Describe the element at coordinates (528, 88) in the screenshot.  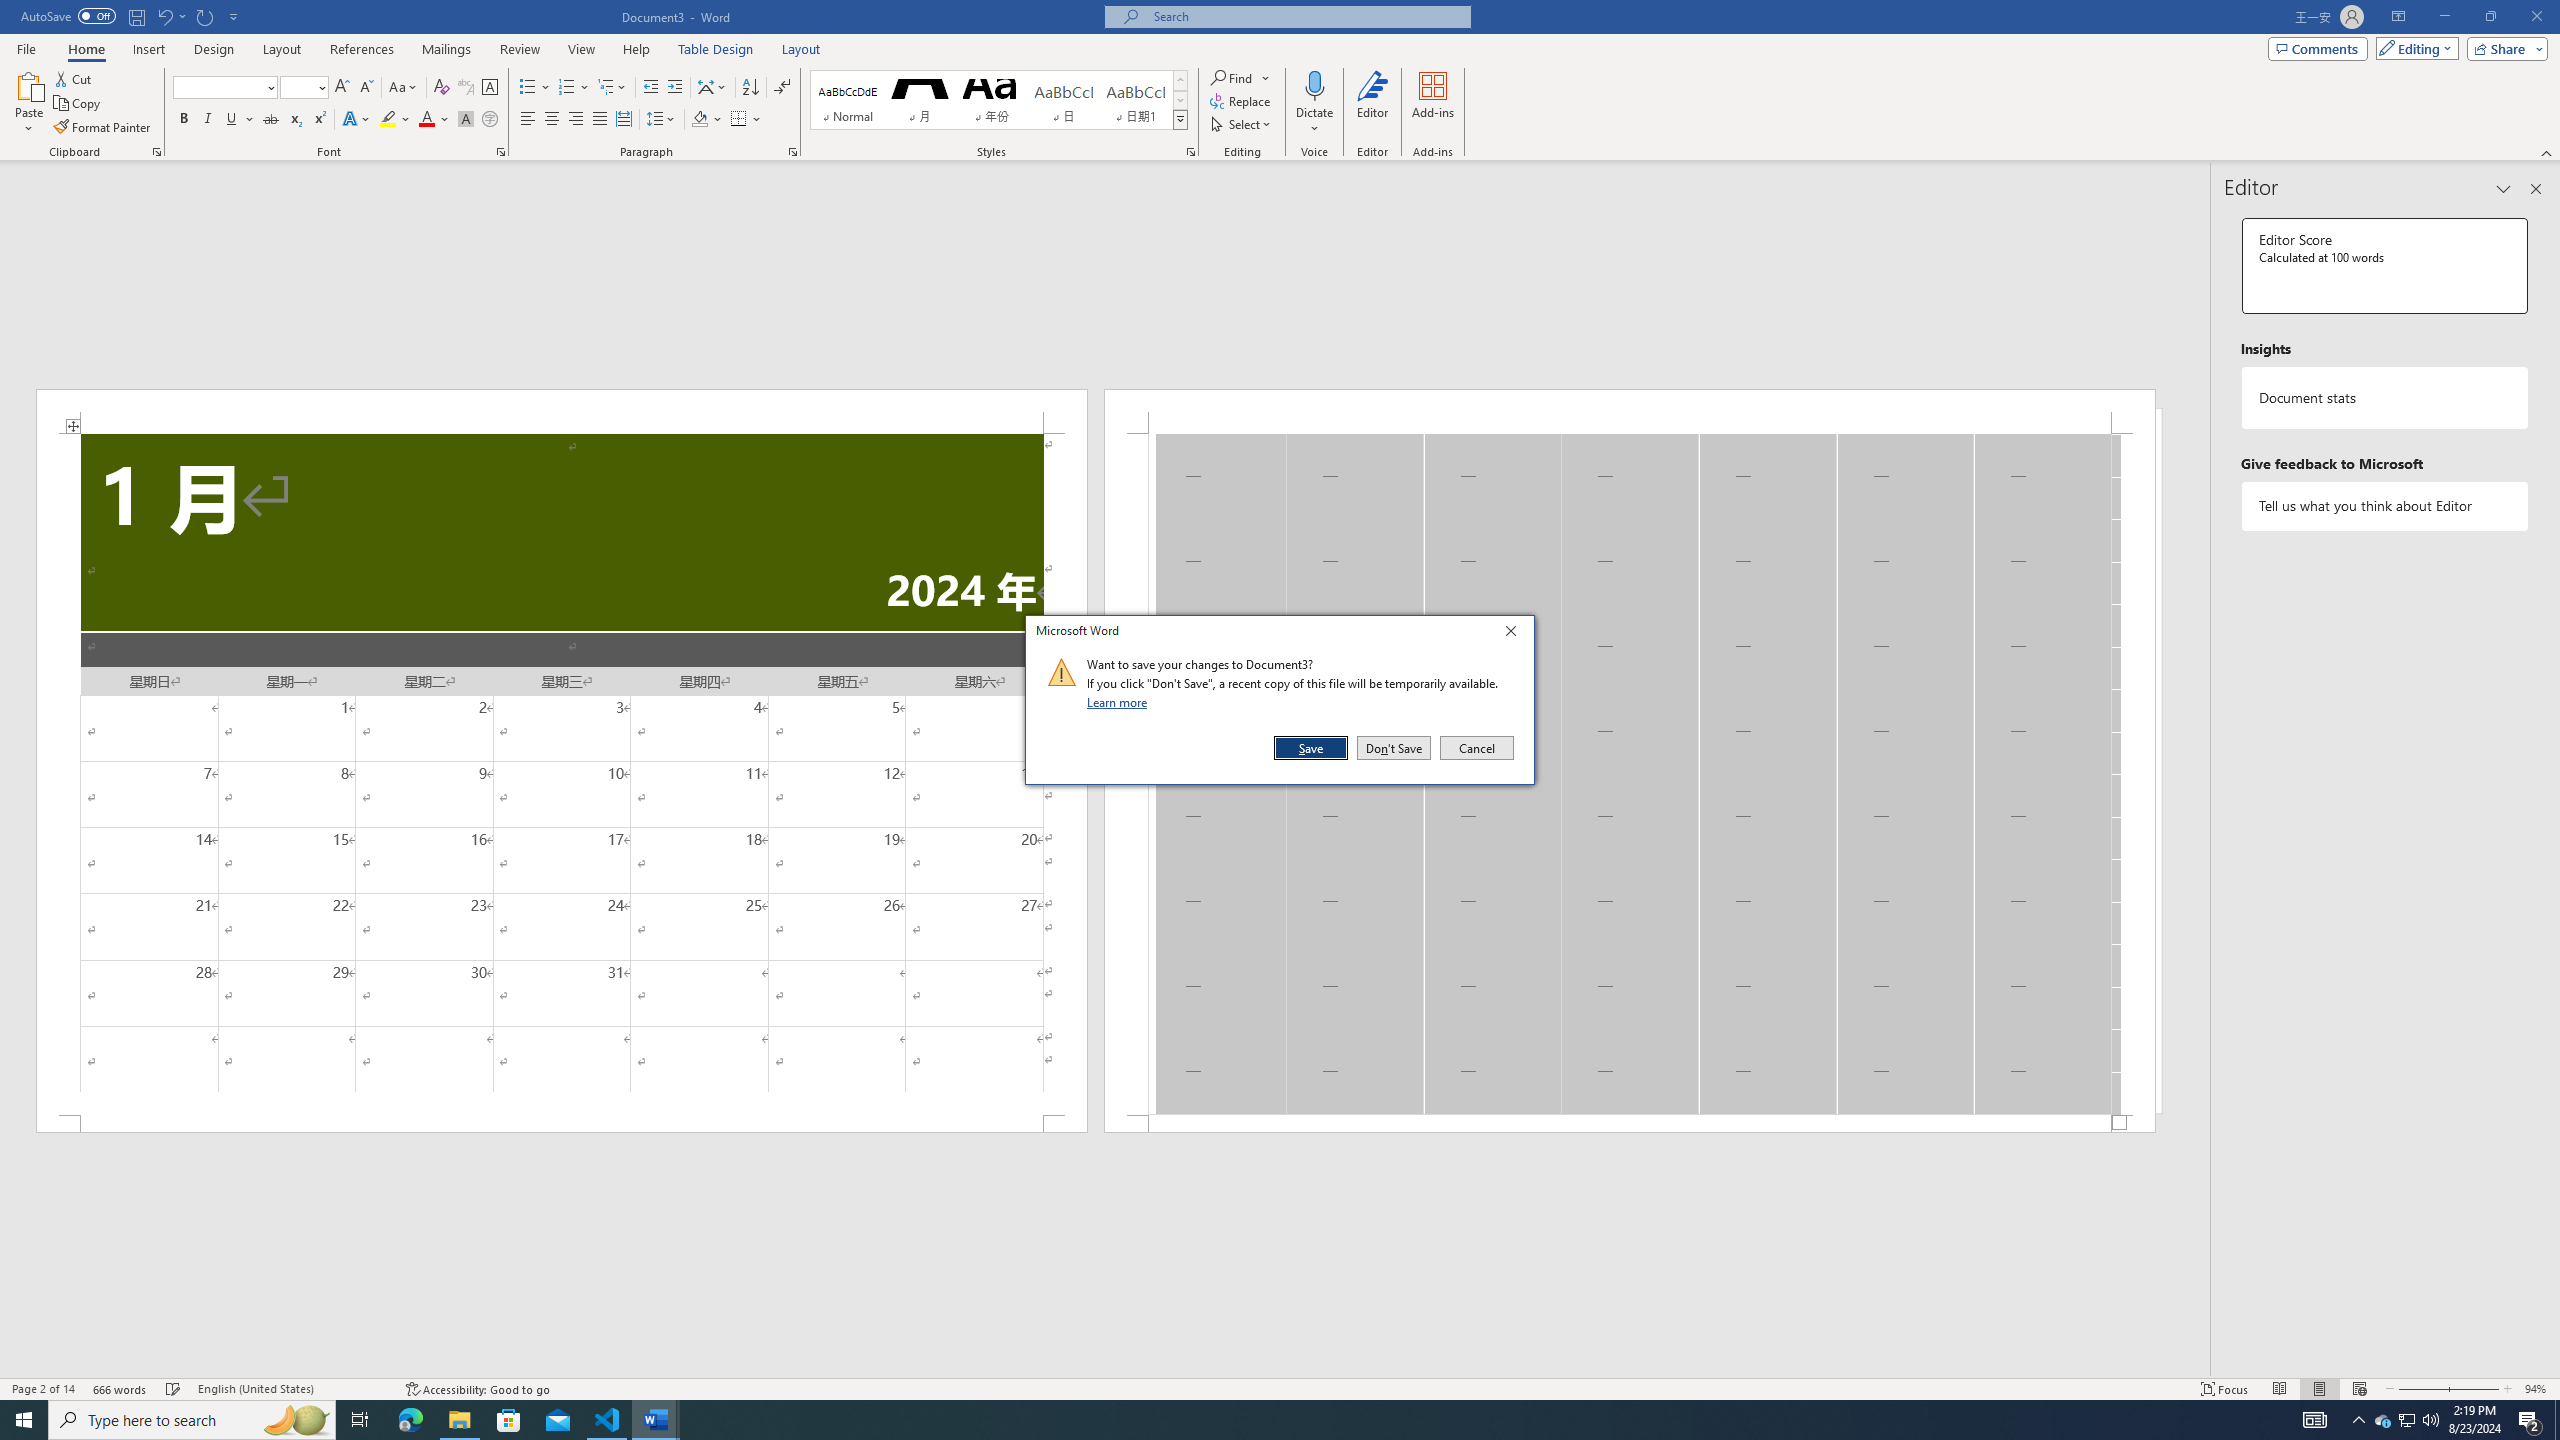
I see `Bullets` at that location.